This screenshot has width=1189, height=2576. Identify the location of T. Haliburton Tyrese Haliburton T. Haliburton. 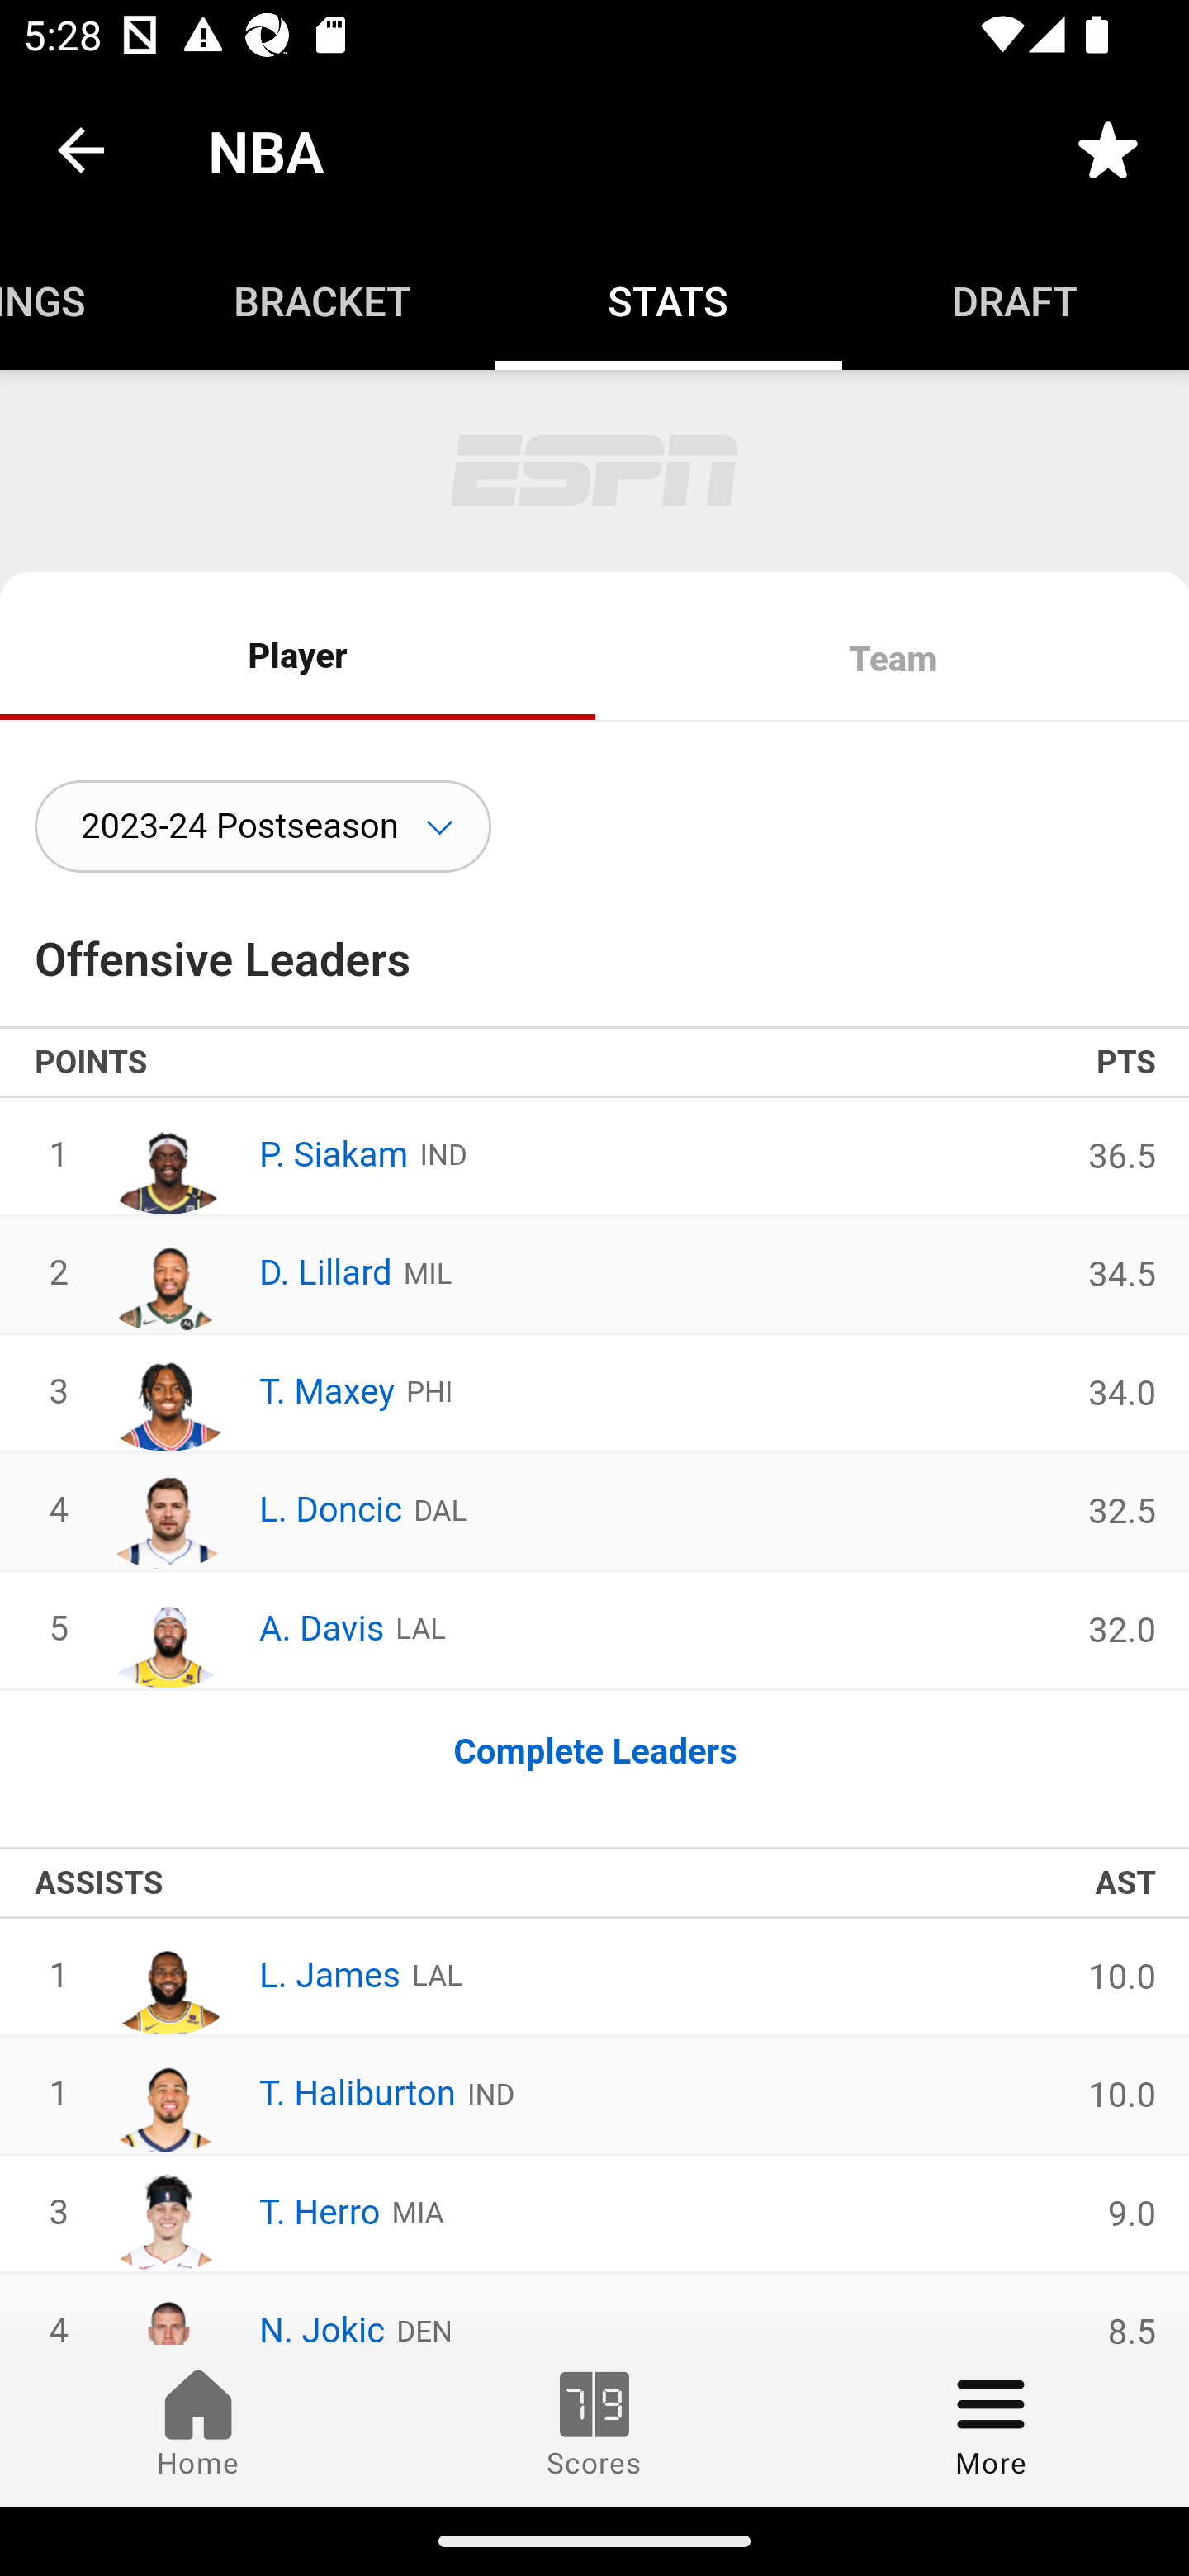
(276, 2095).